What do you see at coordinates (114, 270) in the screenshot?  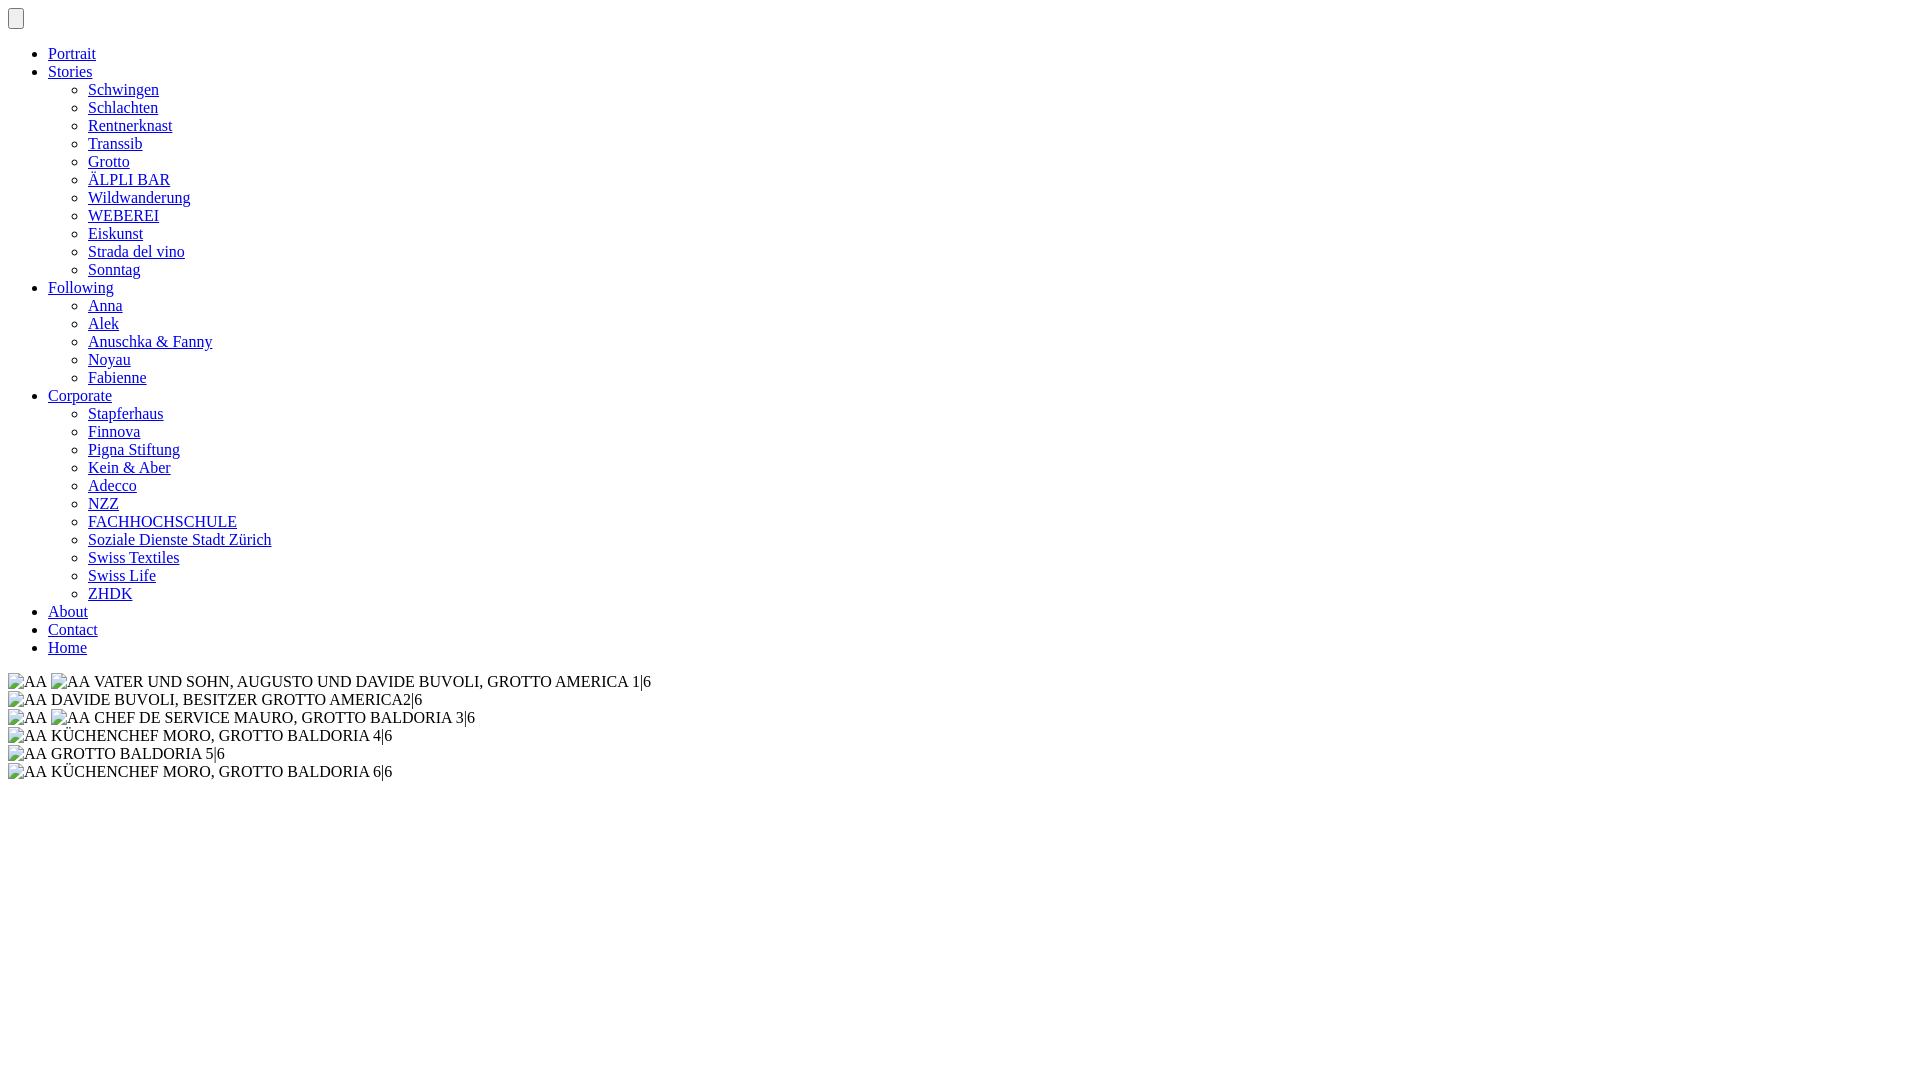 I see `Sonntag` at bounding box center [114, 270].